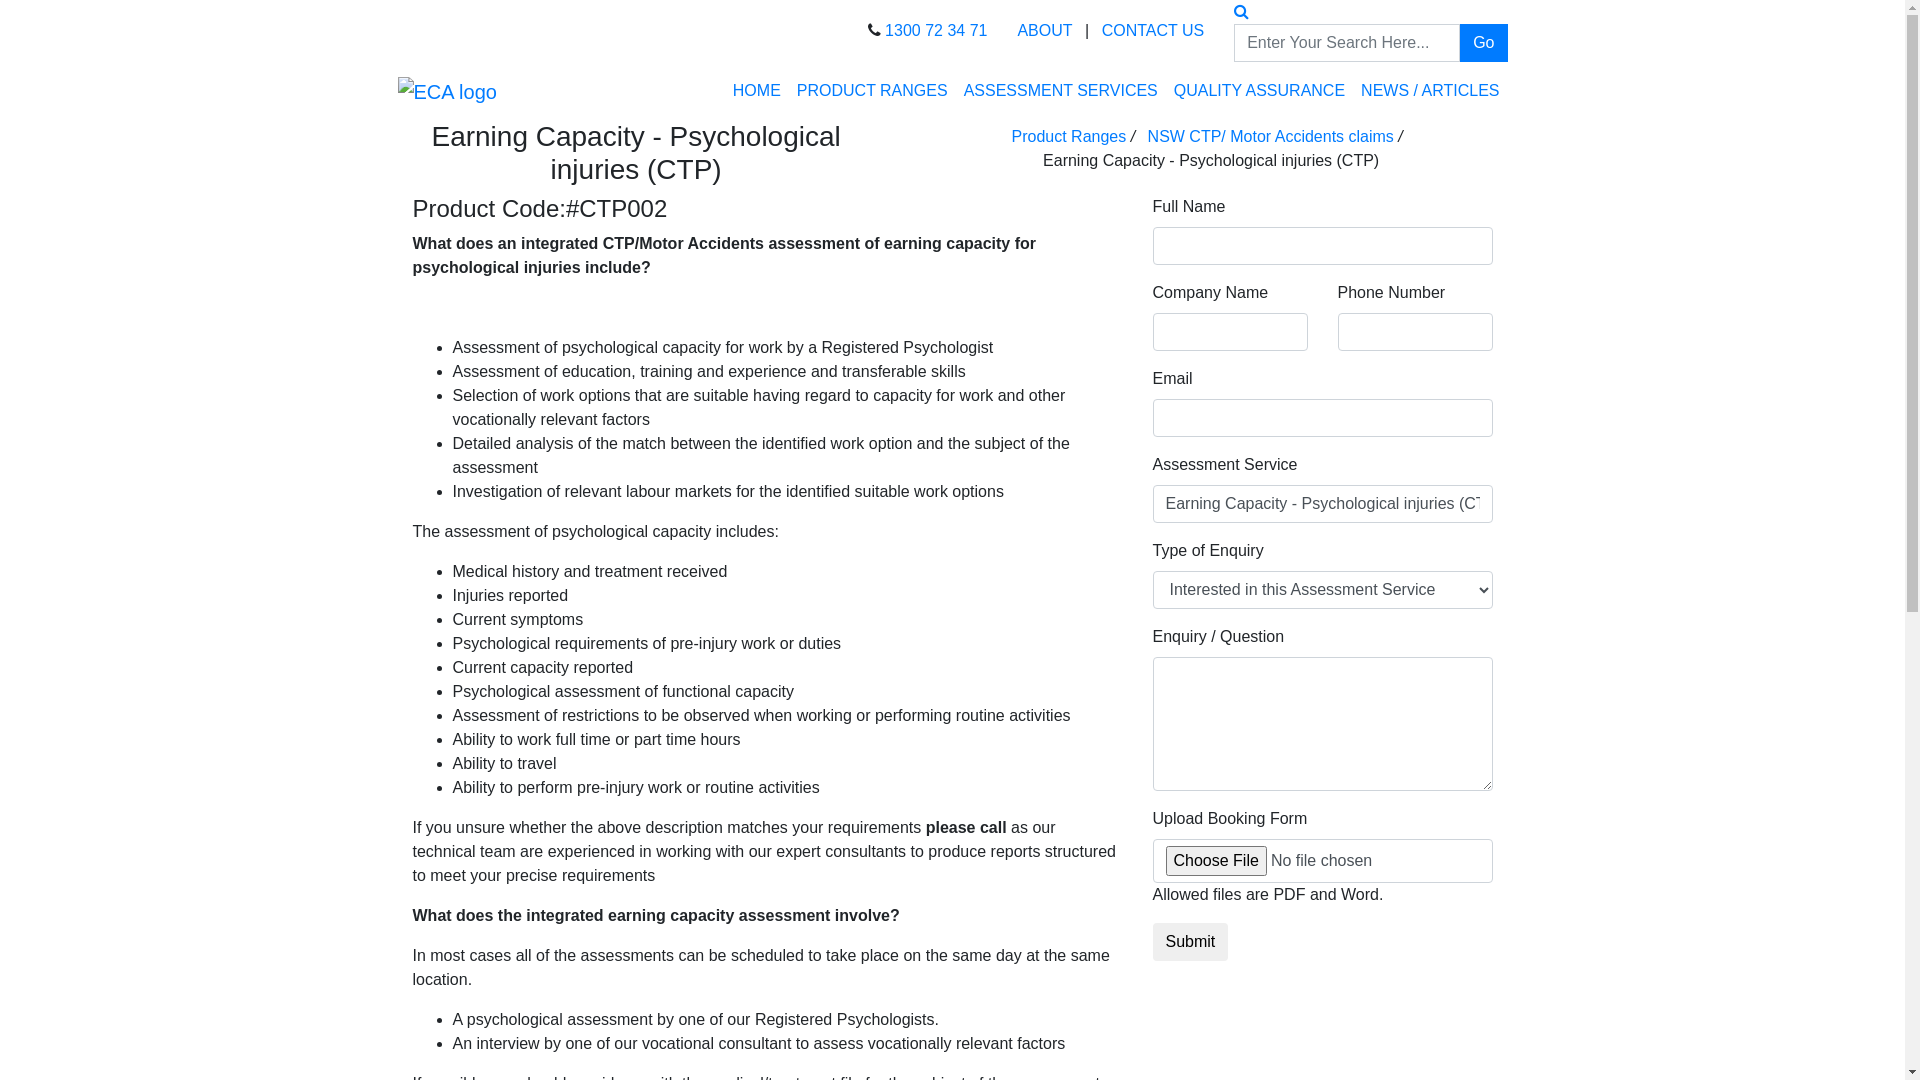 The height and width of the screenshot is (1080, 1920). What do you see at coordinates (1430, 91) in the screenshot?
I see `NEWS / ARTICLES` at bounding box center [1430, 91].